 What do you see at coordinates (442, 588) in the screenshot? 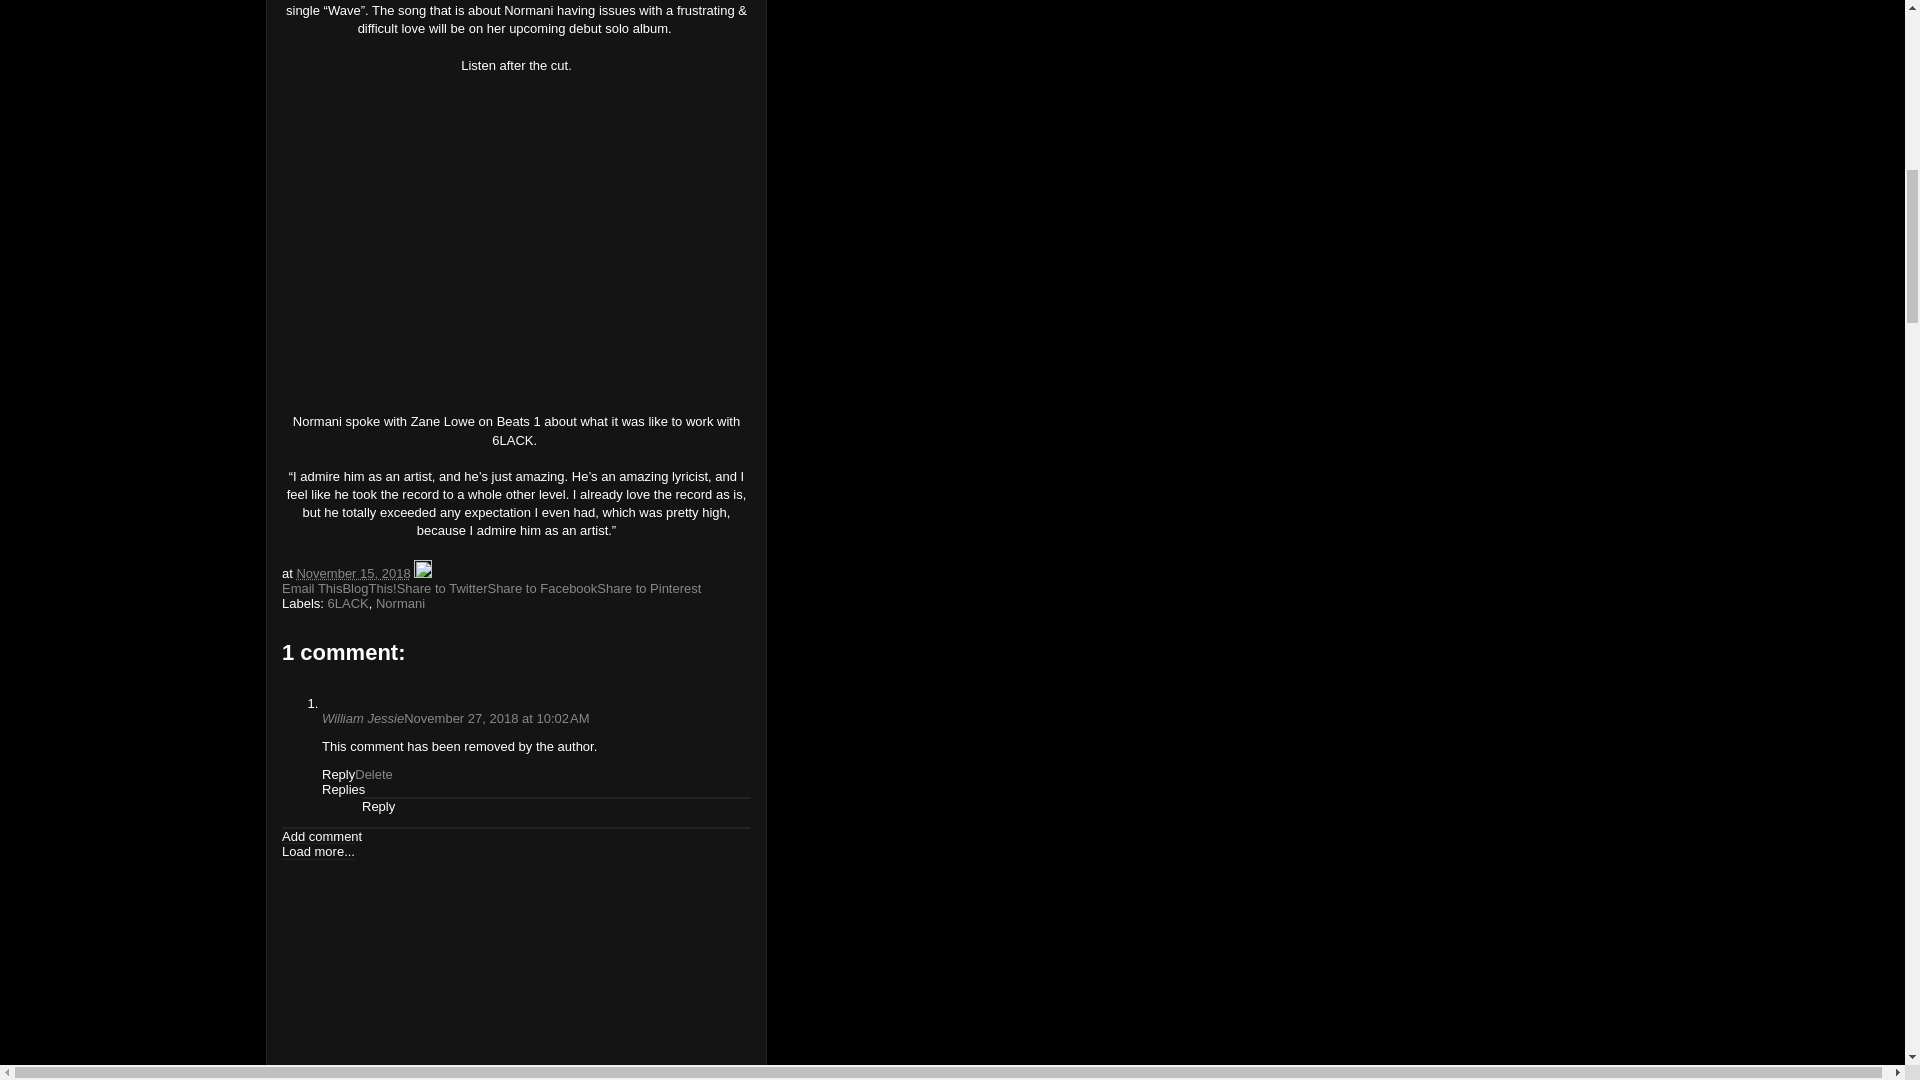
I see `Share to Twitter` at bounding box center [442, 588].